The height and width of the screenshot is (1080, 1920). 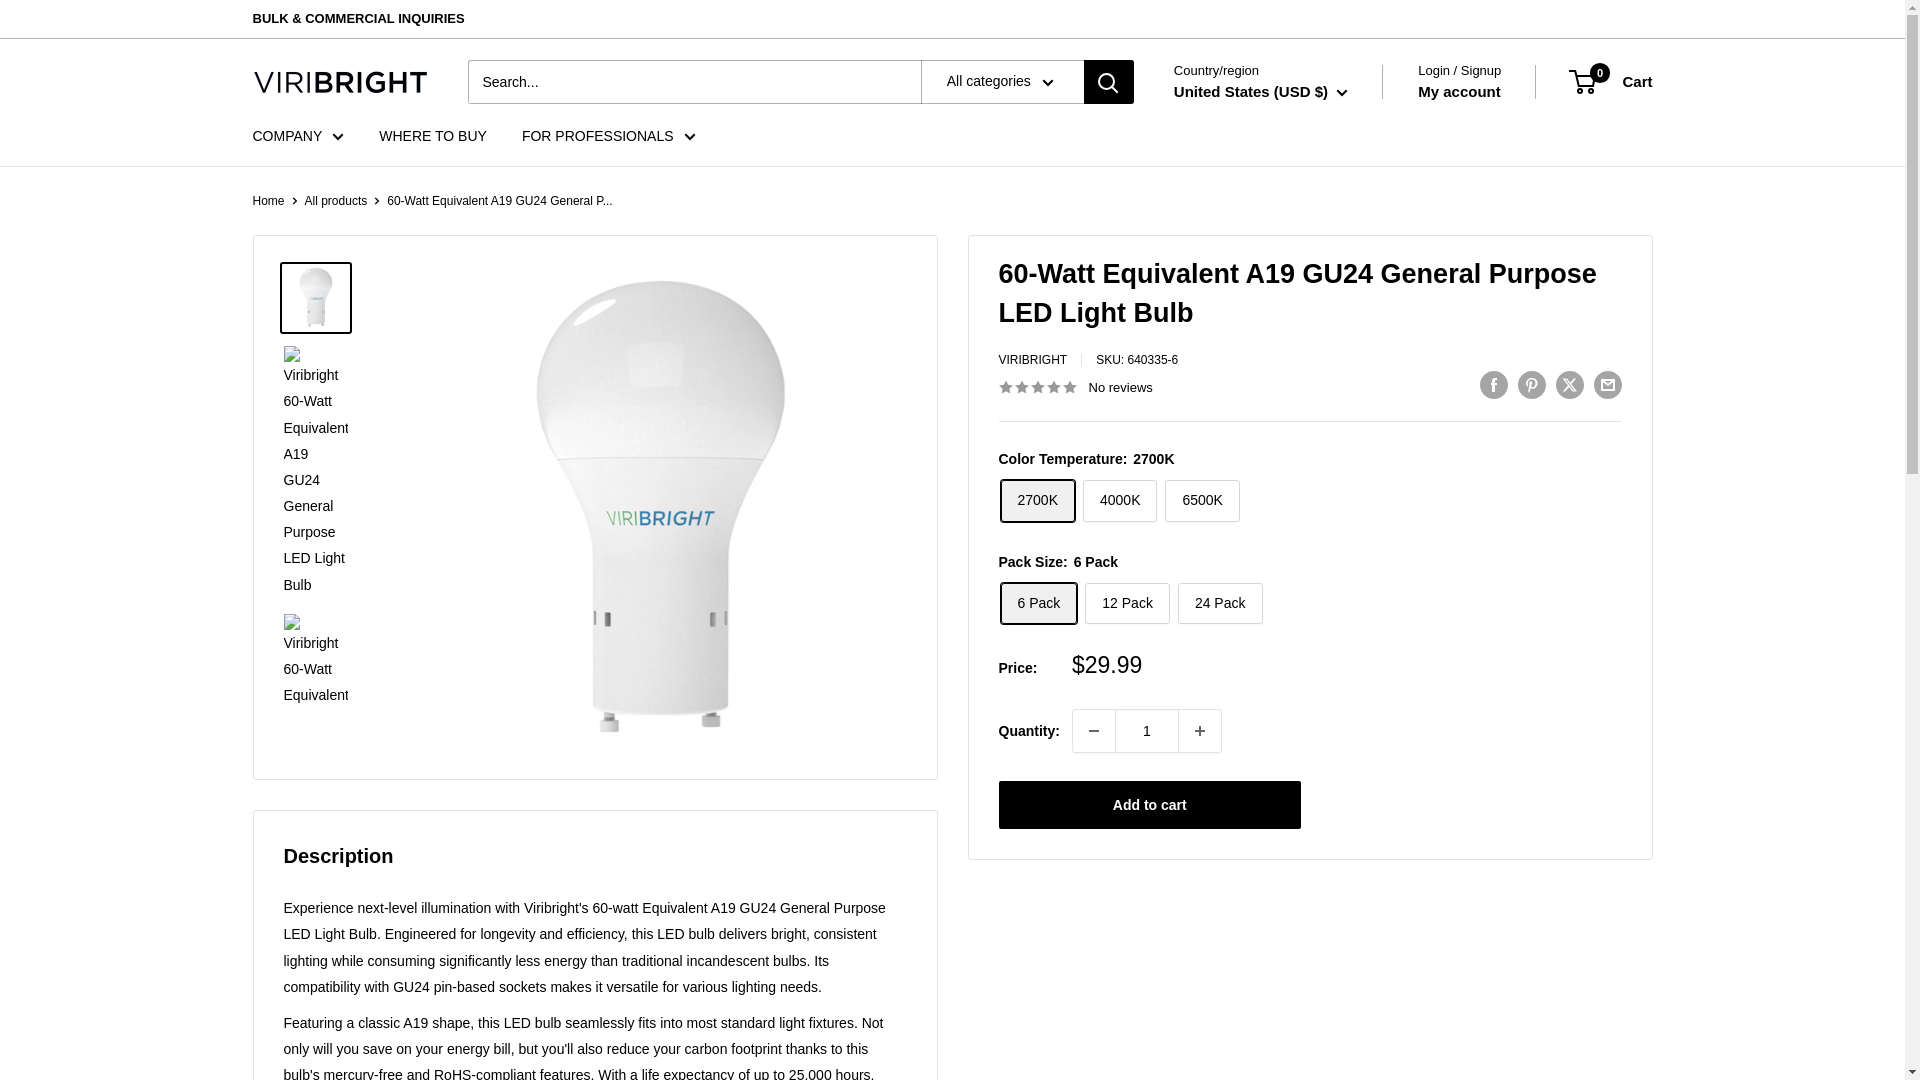 I want to click on 4000K, so click(x=1120, y=500).